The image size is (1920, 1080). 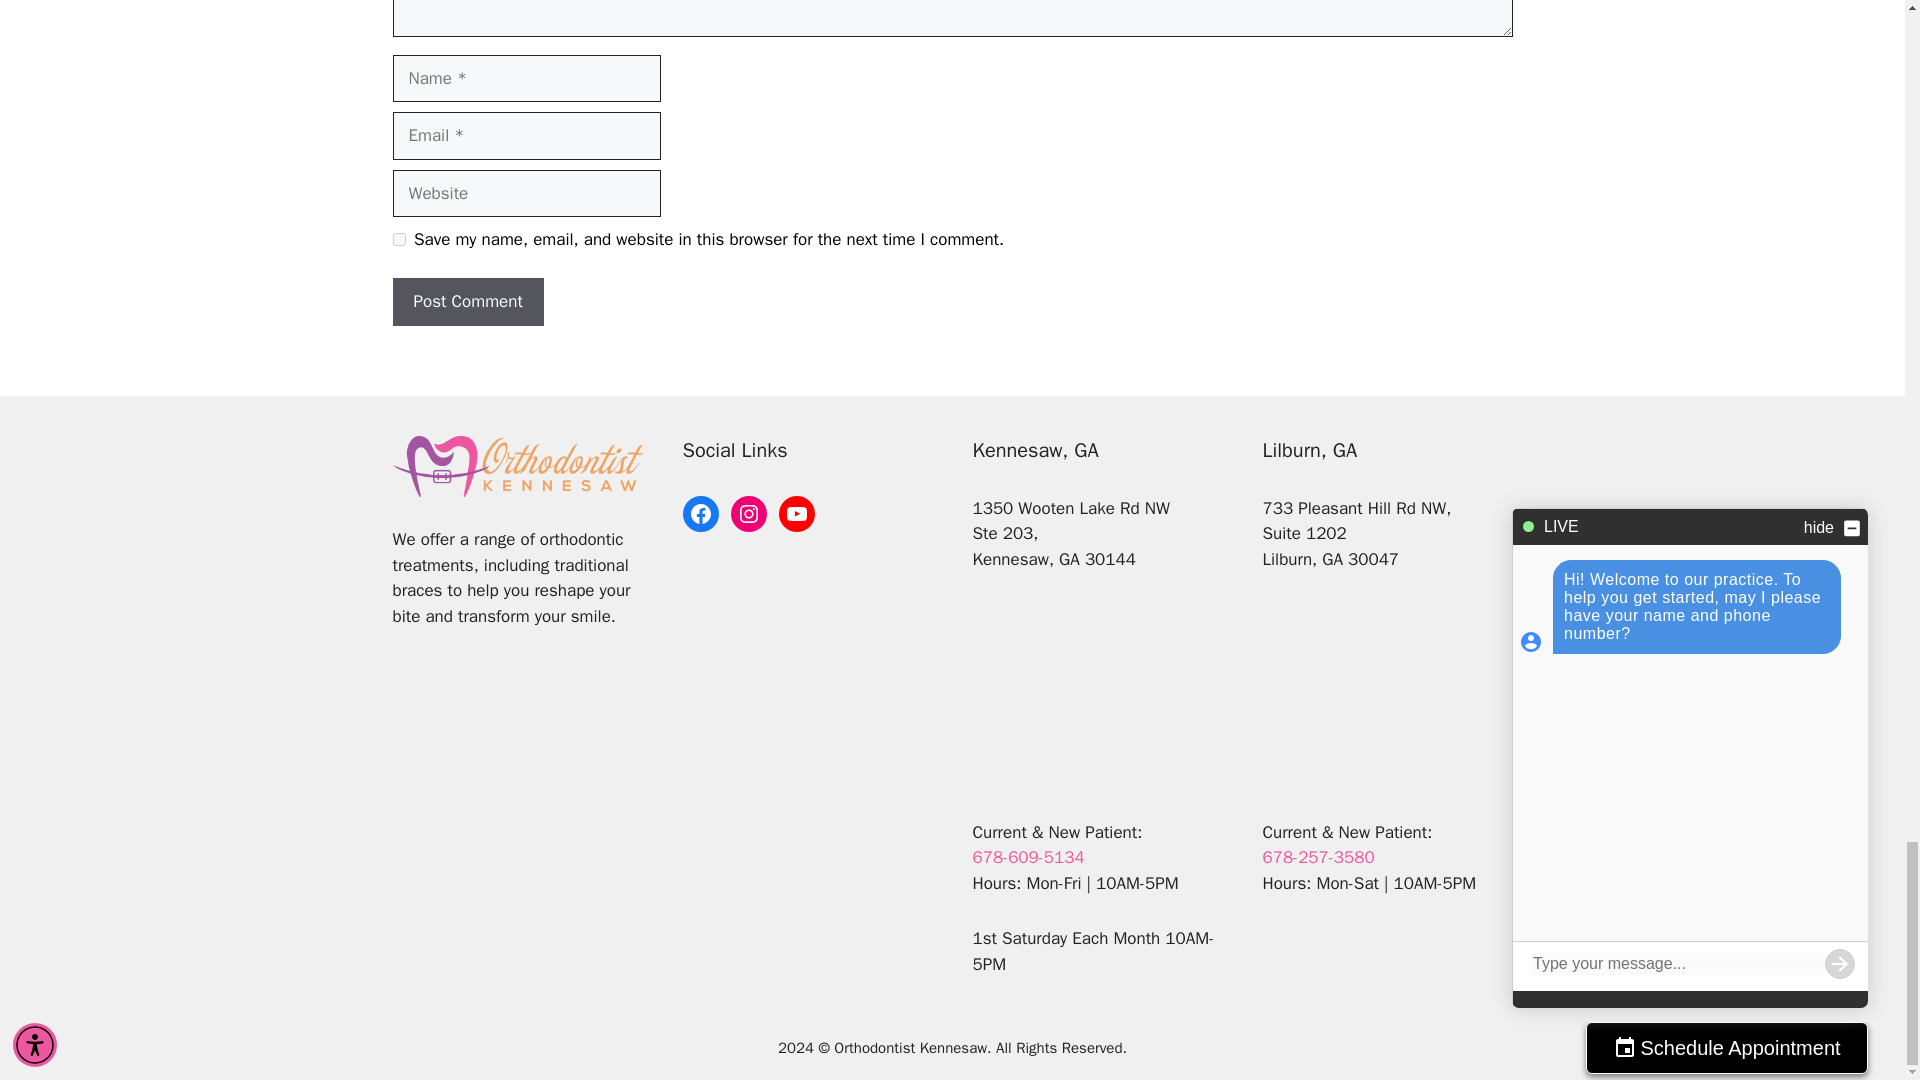 What do you see at coordinates (1028, 857) in the screenshot?
I see `678-609-5134` at bounding box center [1028, 857].